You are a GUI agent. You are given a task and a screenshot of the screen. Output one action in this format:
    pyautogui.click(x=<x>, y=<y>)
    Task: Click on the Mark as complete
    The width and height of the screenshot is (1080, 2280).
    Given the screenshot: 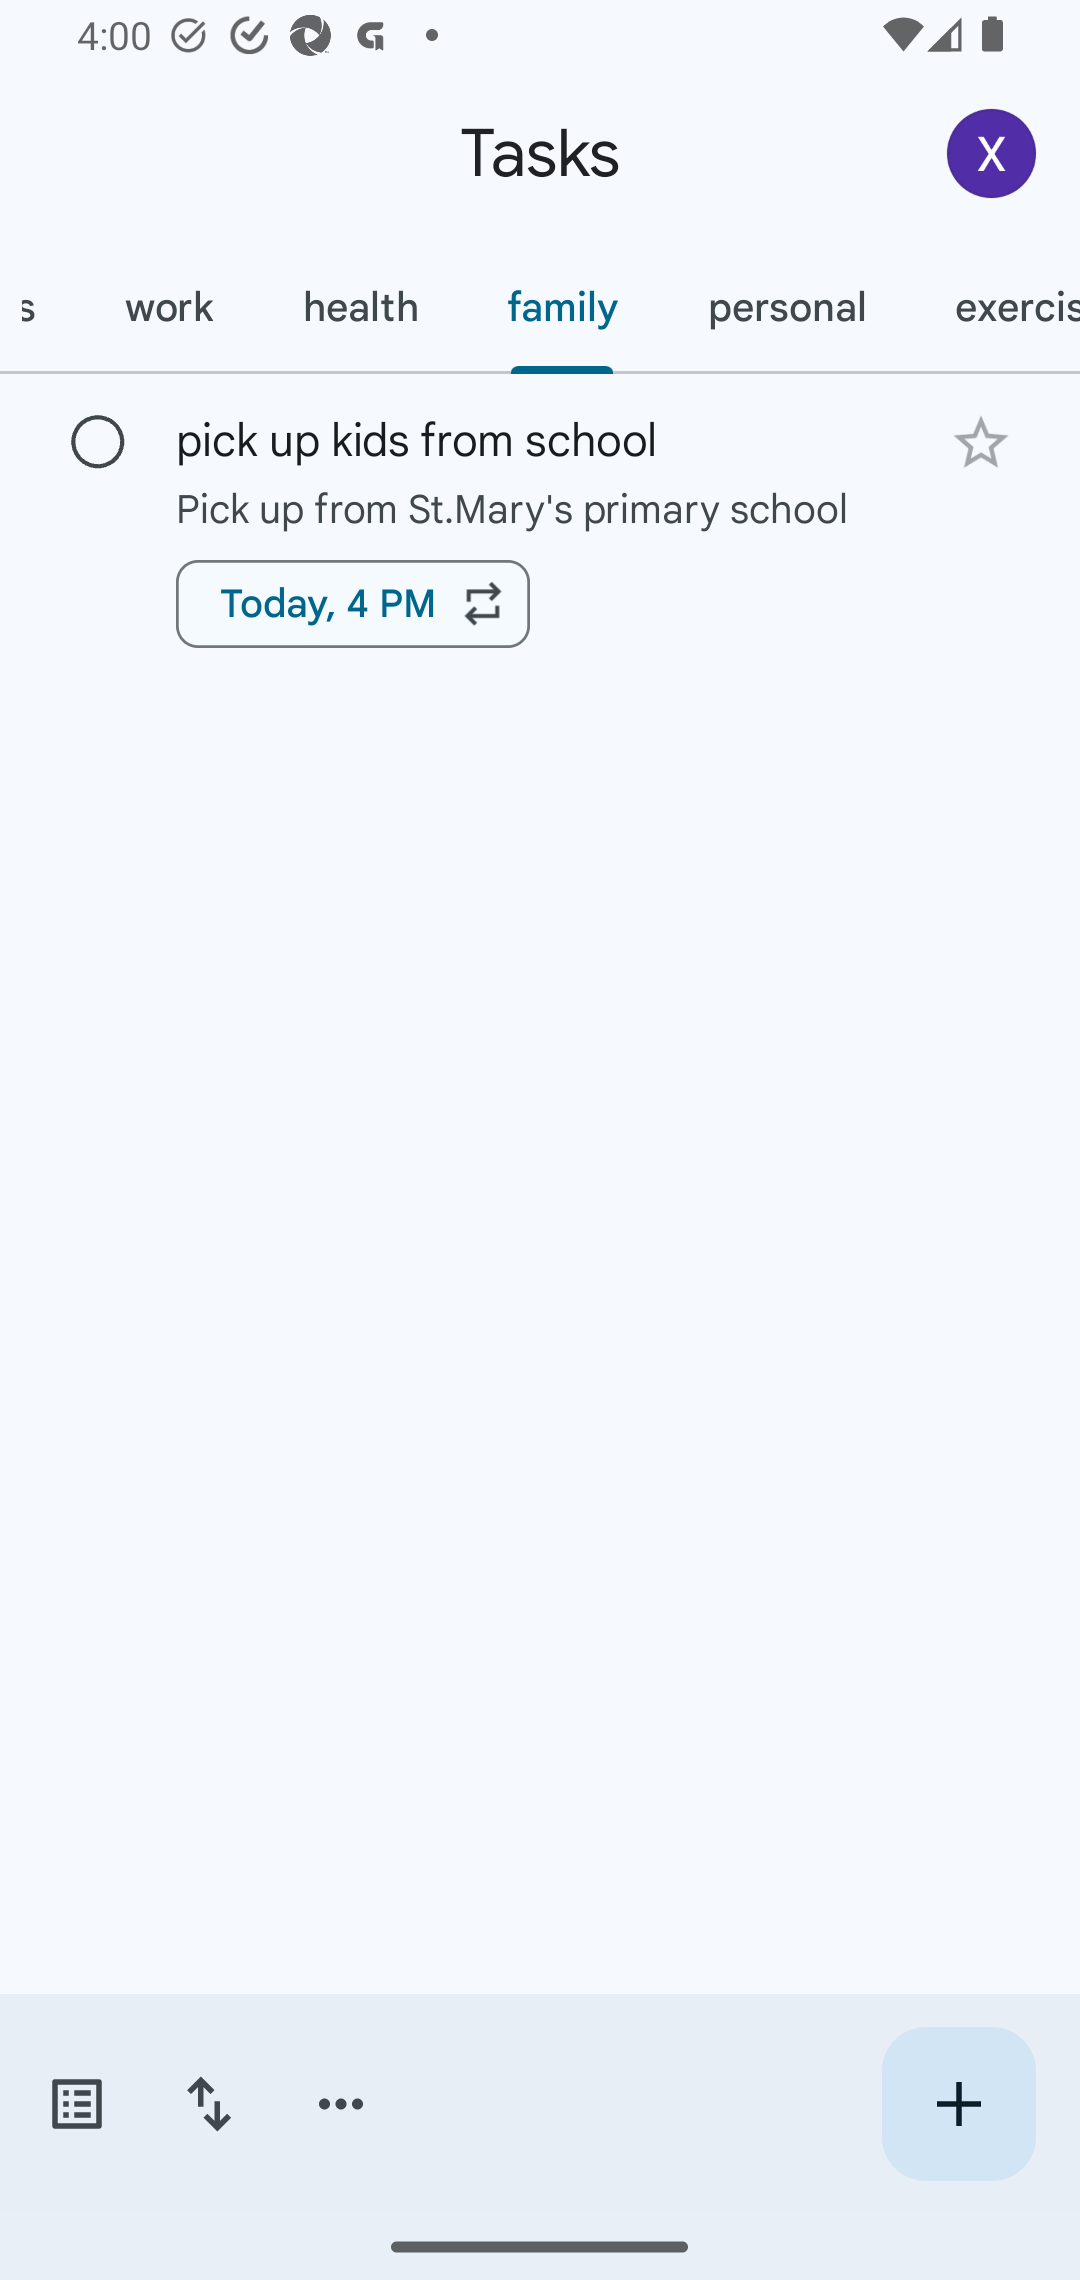 What is the action you would take?
    pyautogui.click(x=98, y=443)
    